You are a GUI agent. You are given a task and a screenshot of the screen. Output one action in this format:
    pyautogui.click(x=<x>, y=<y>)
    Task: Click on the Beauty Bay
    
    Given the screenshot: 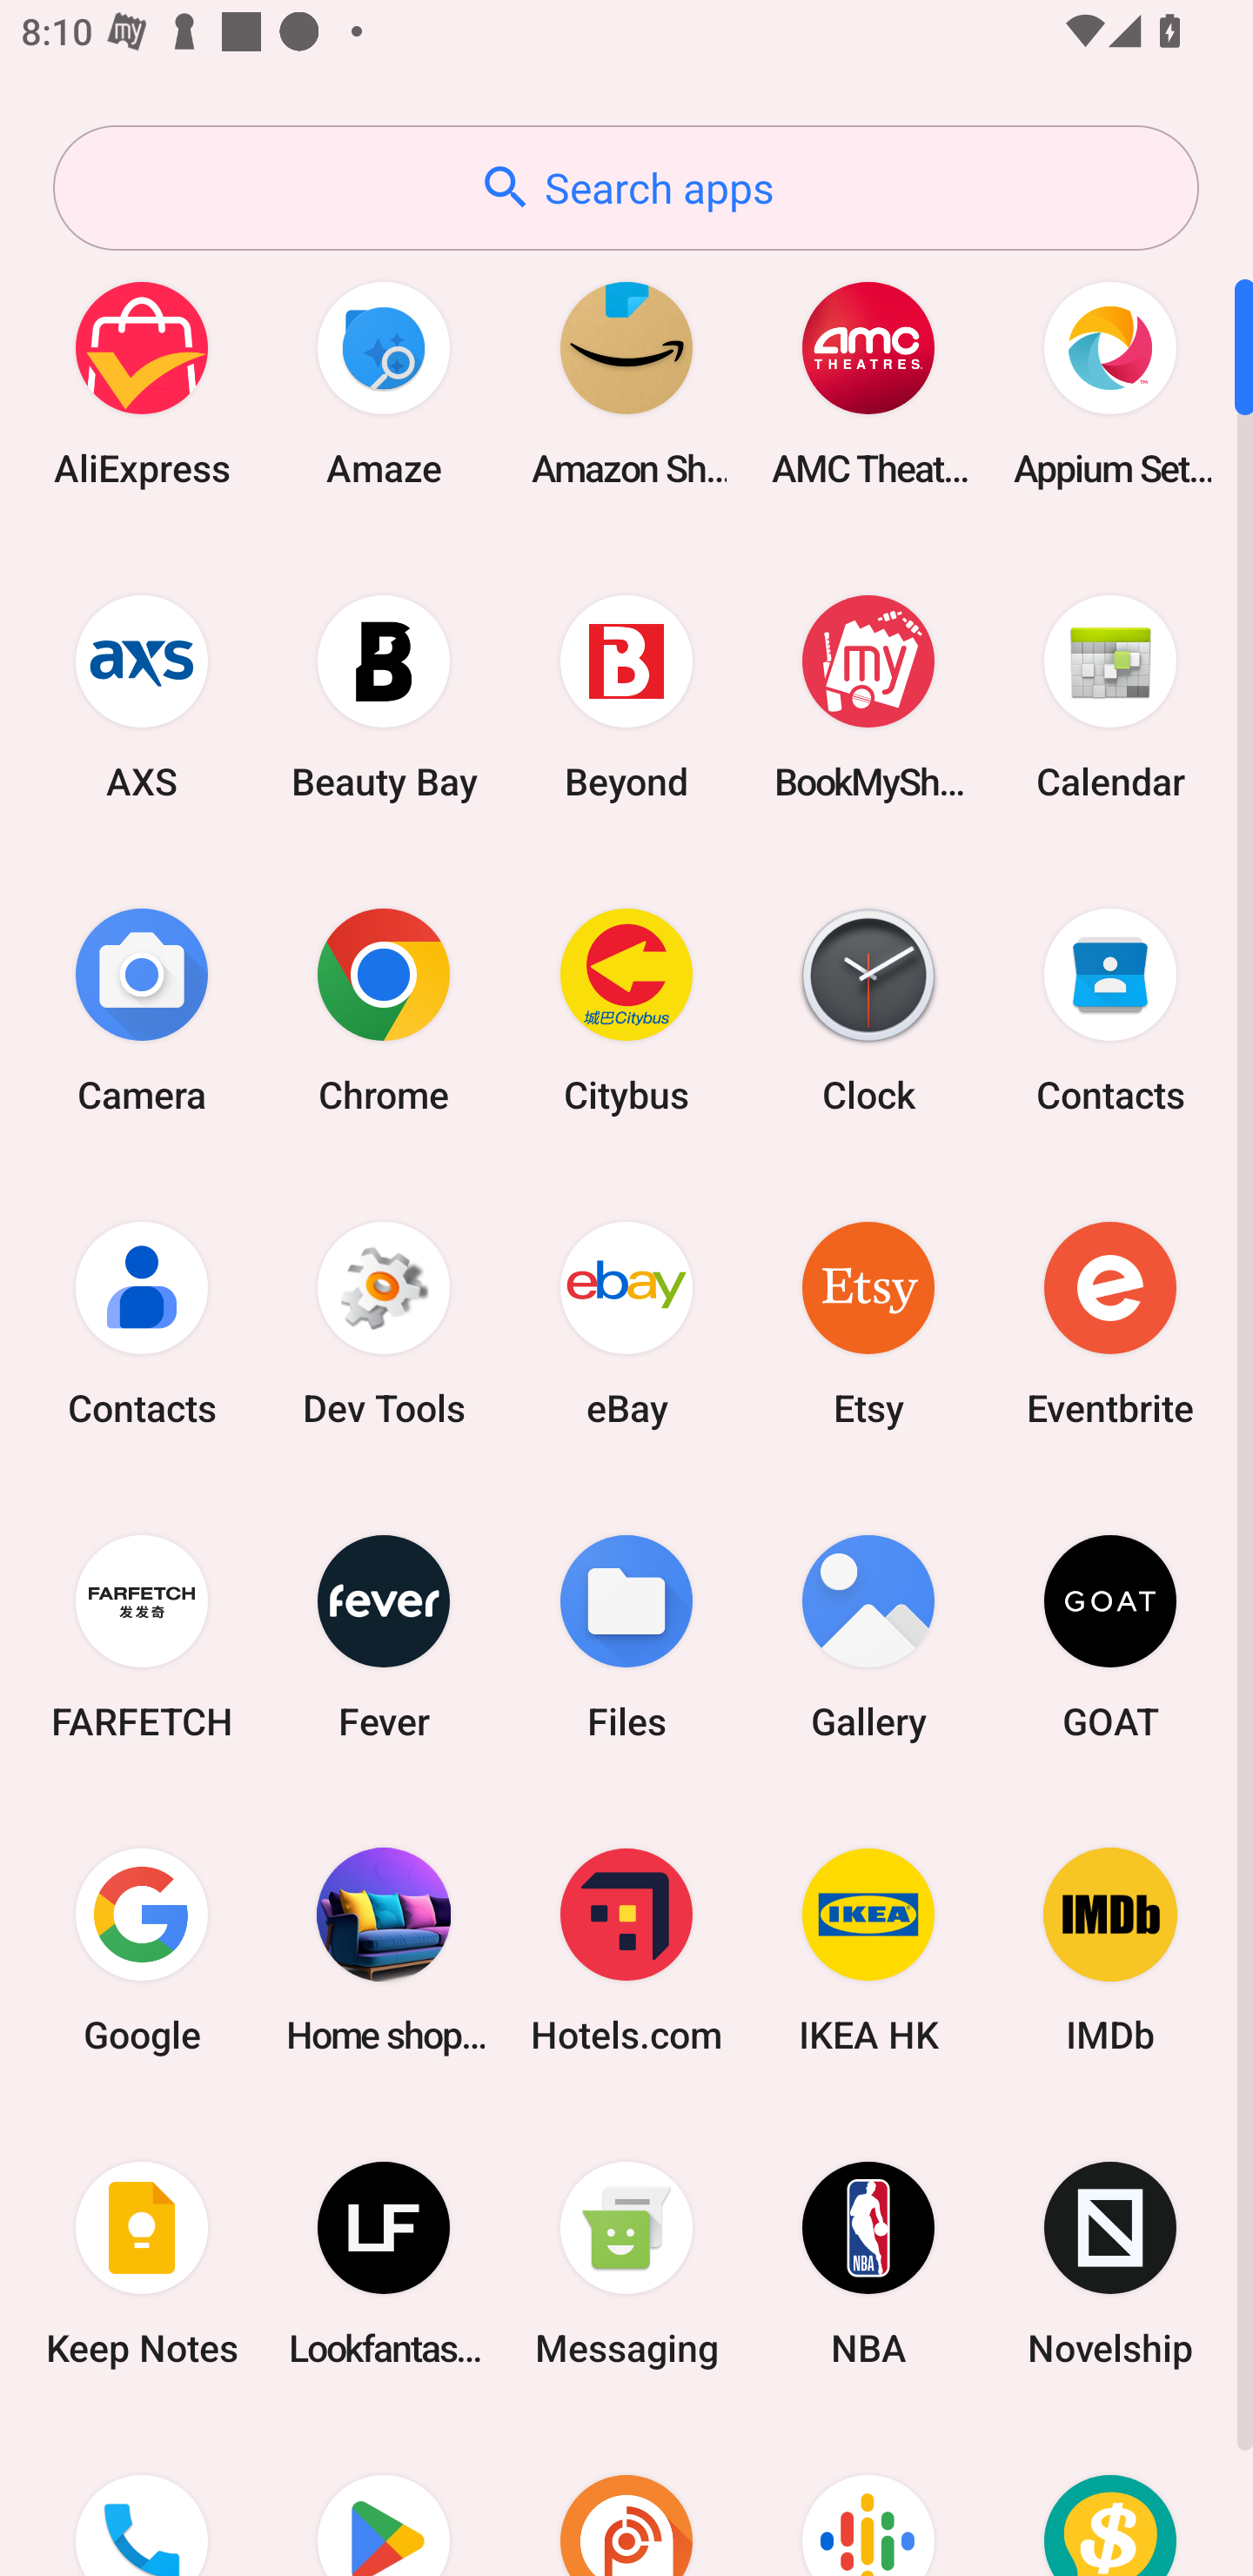 What is the action you would take?
    pyautogui.click(x=384, y=696)
    